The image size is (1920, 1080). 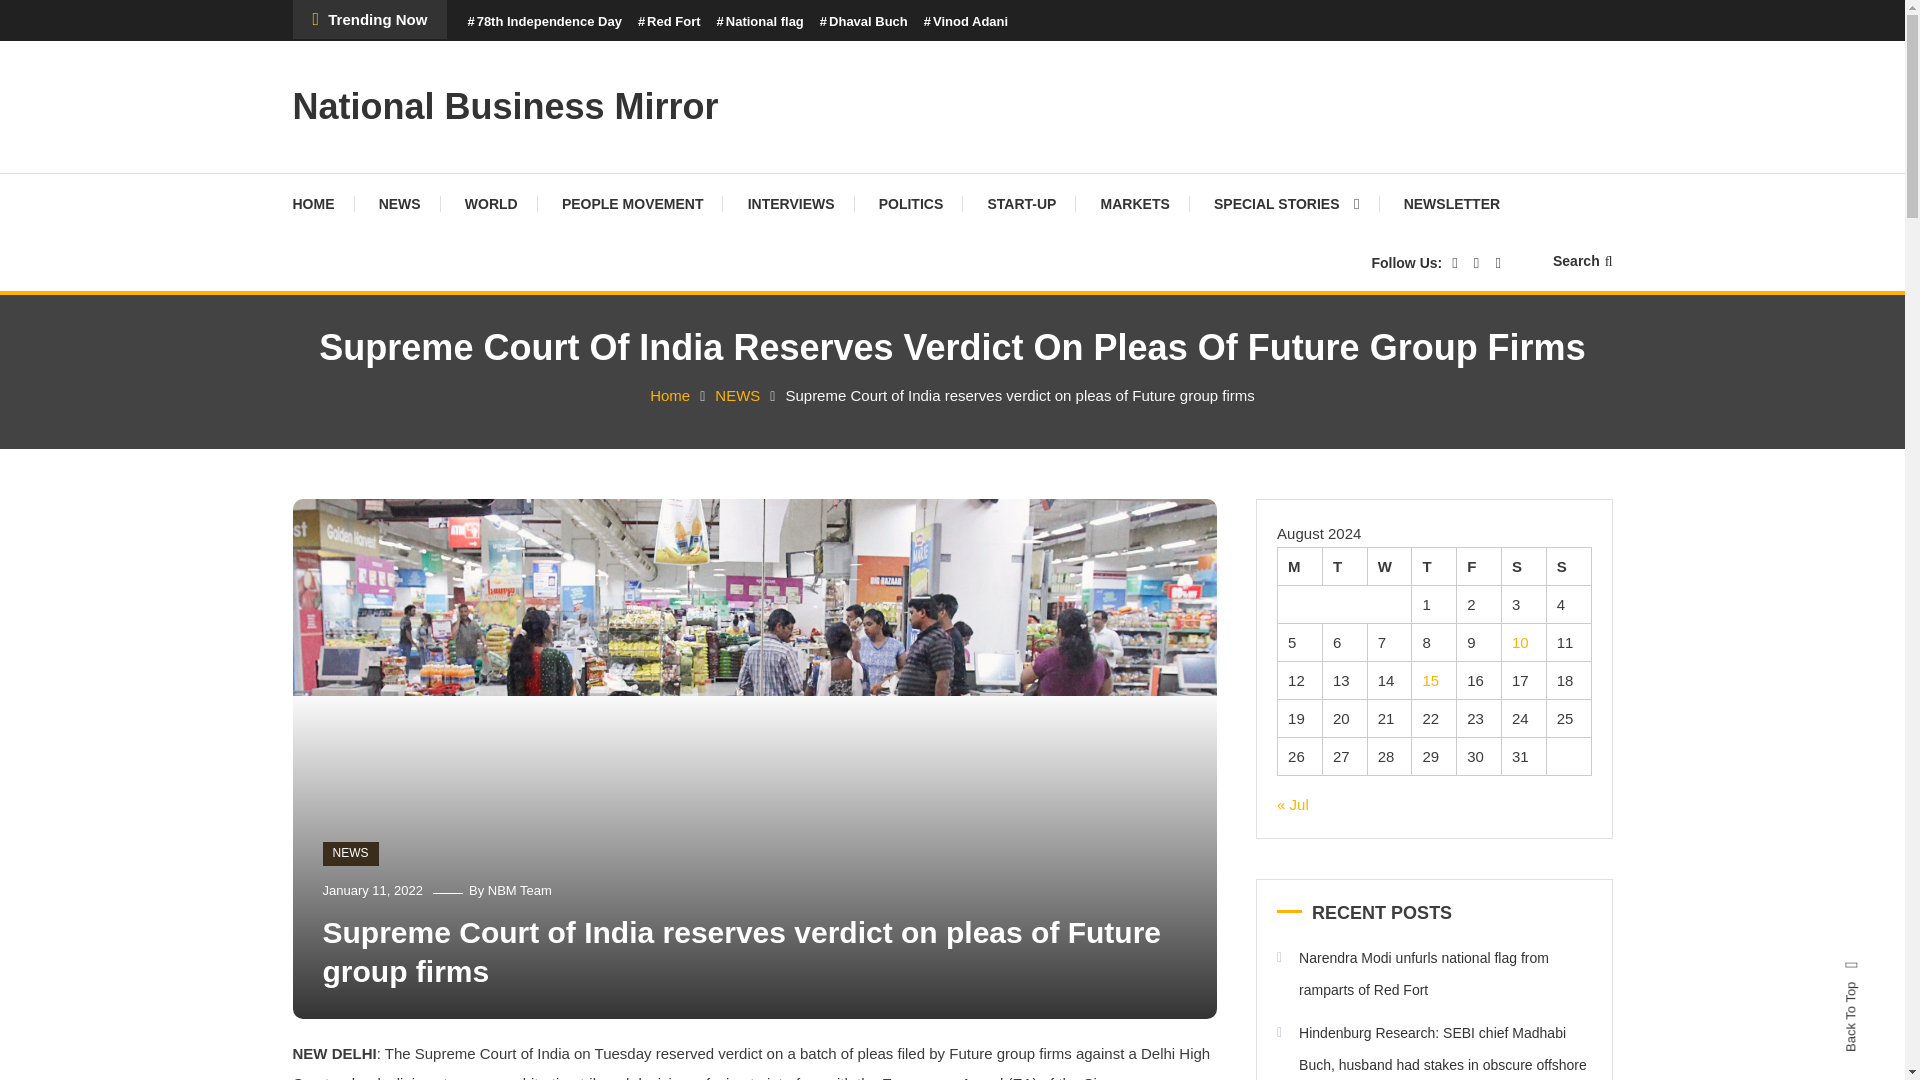 I want to click on NEWS, so click(x=400, y=204).